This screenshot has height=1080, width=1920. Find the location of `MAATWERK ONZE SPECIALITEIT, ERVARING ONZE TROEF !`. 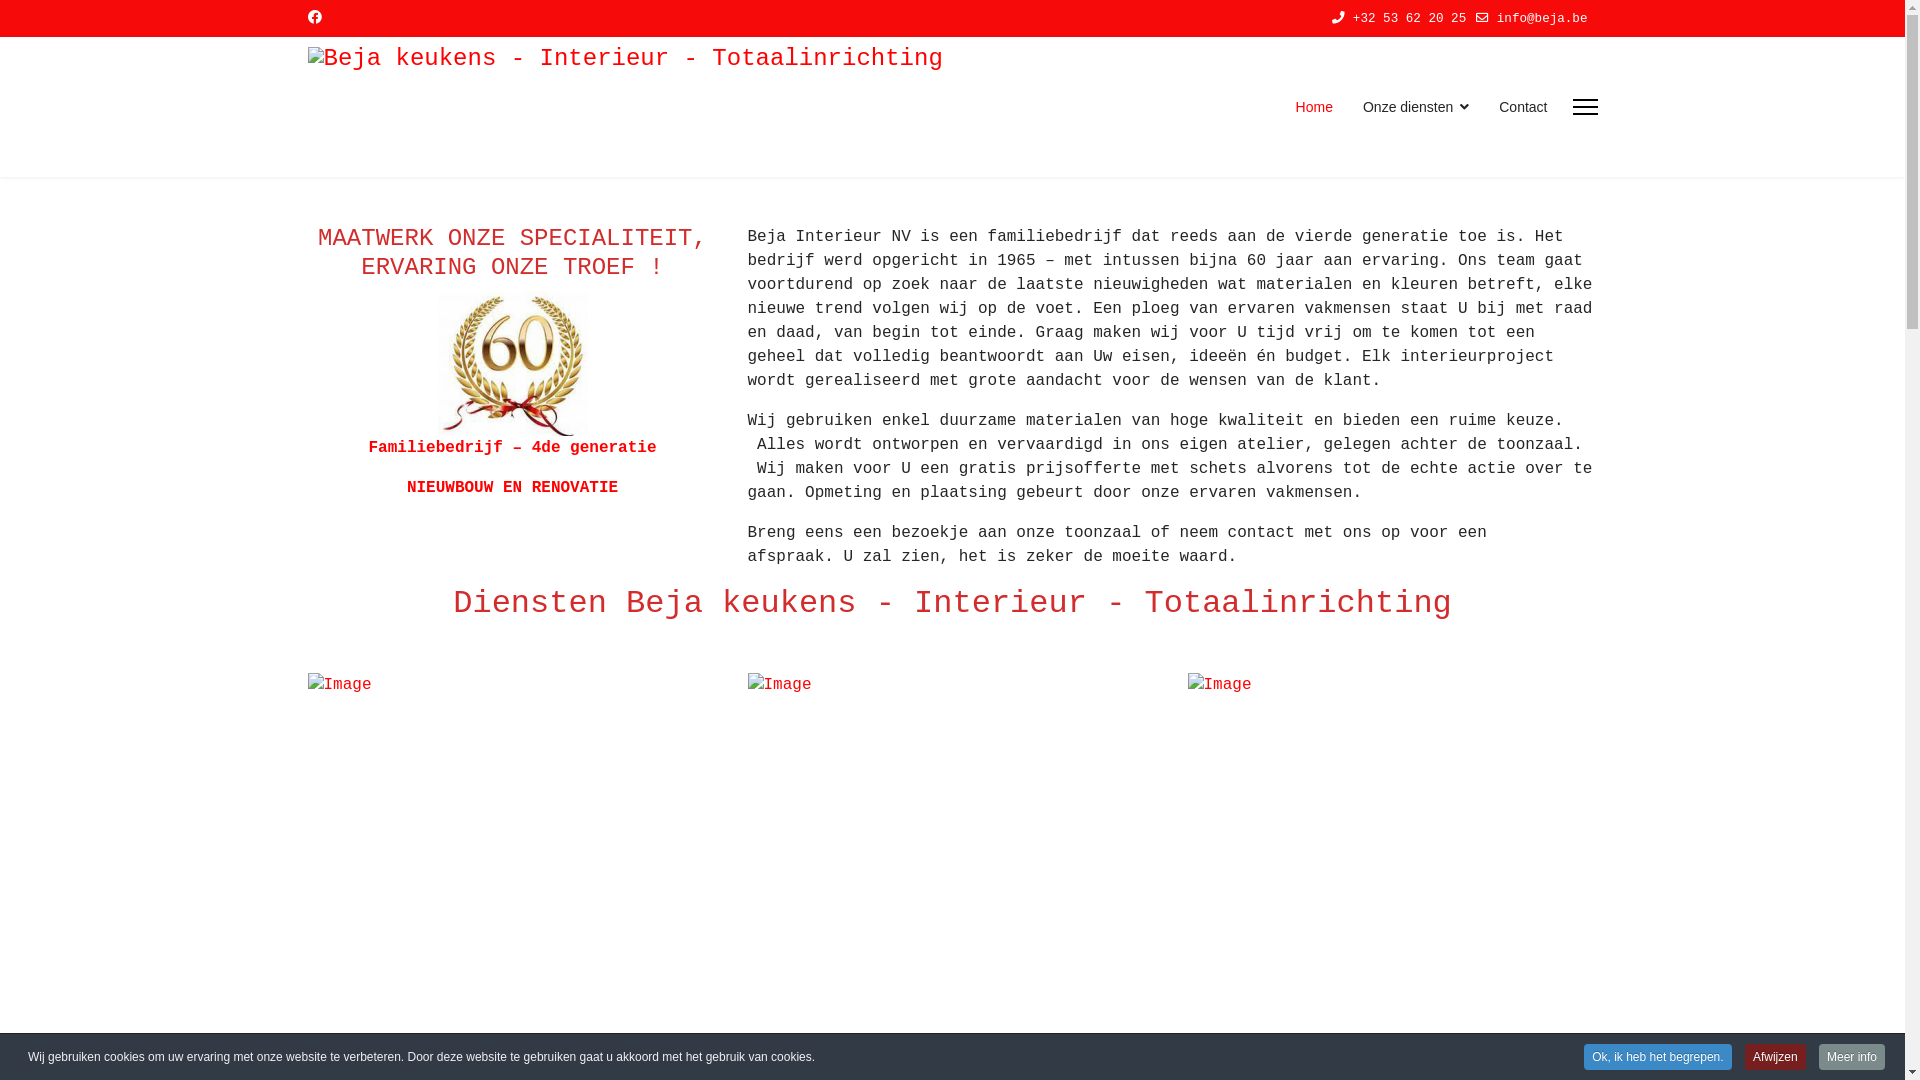

MAATWERK ONZE SPECIALITEIT, ERVARING ONZE TROEF ! is located at coordinates (513, 364).